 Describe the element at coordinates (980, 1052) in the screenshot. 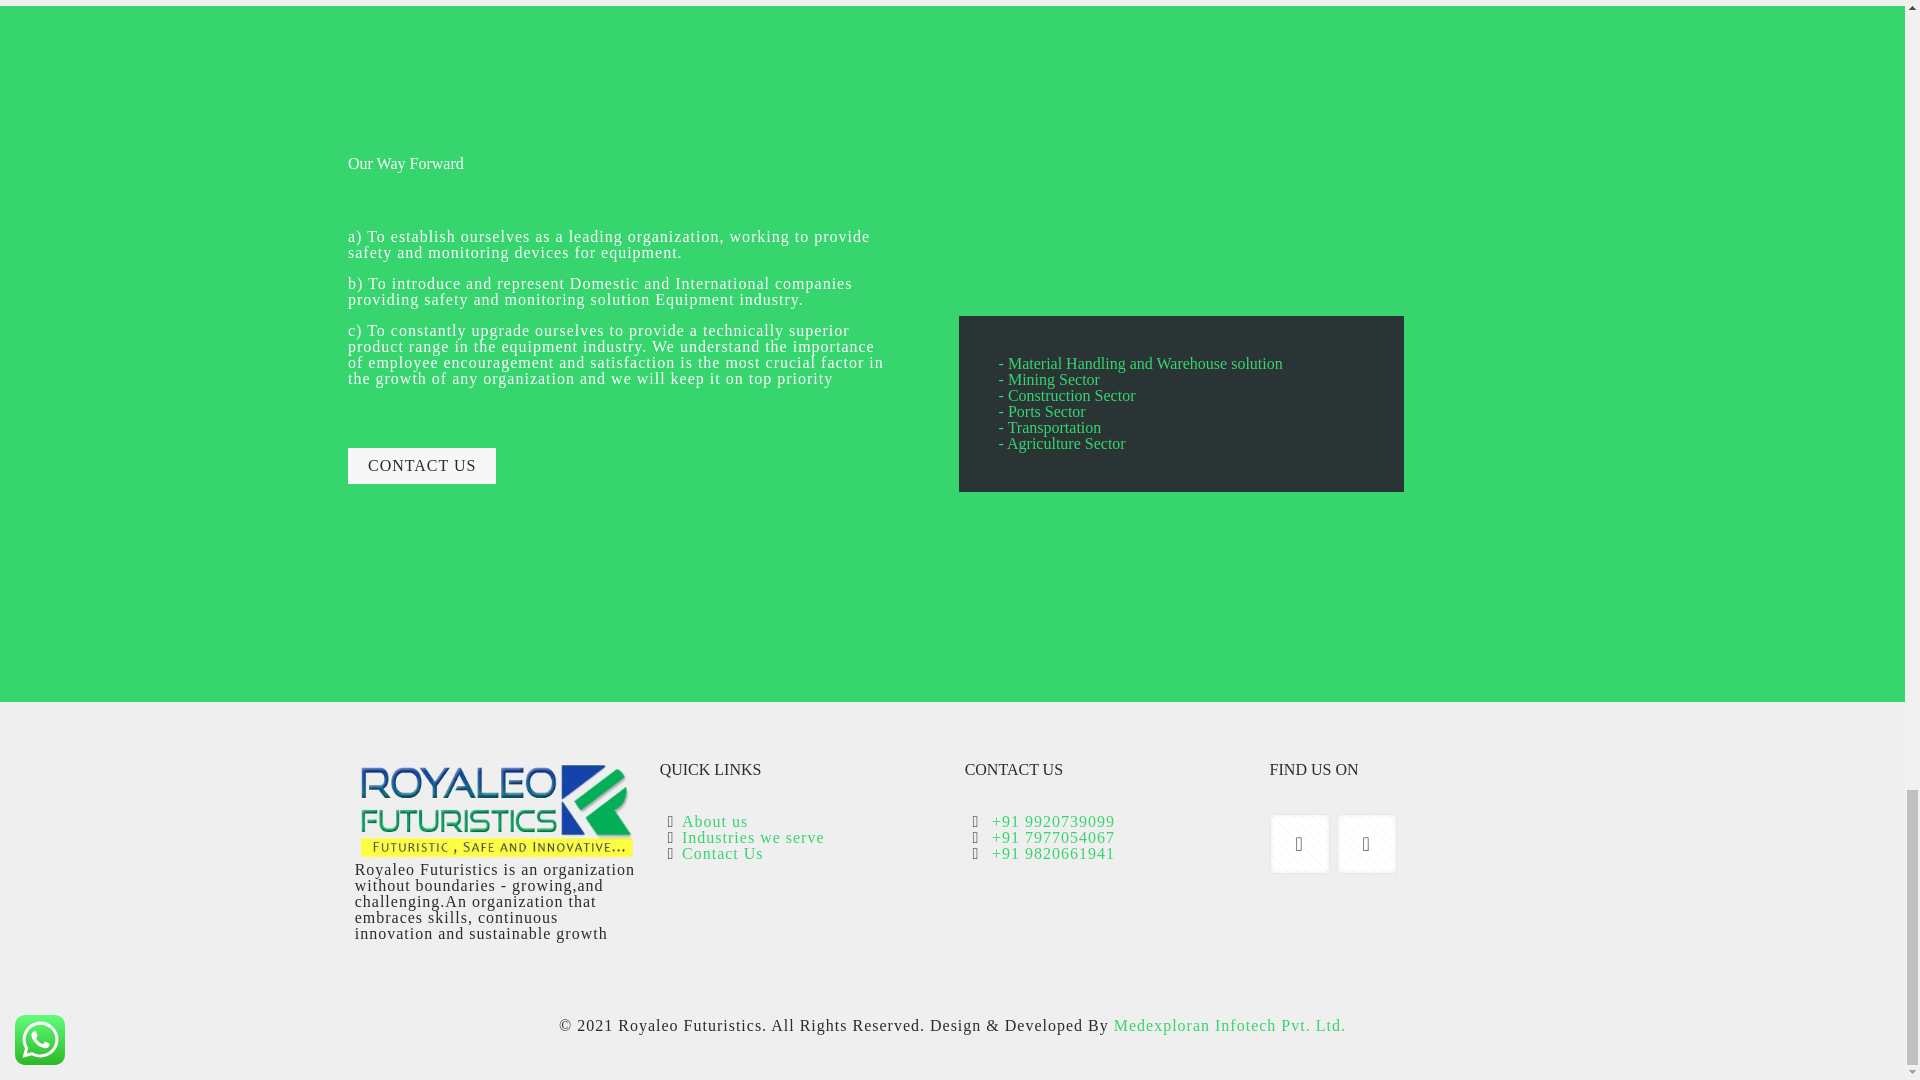

I see `Instagram` at that location.